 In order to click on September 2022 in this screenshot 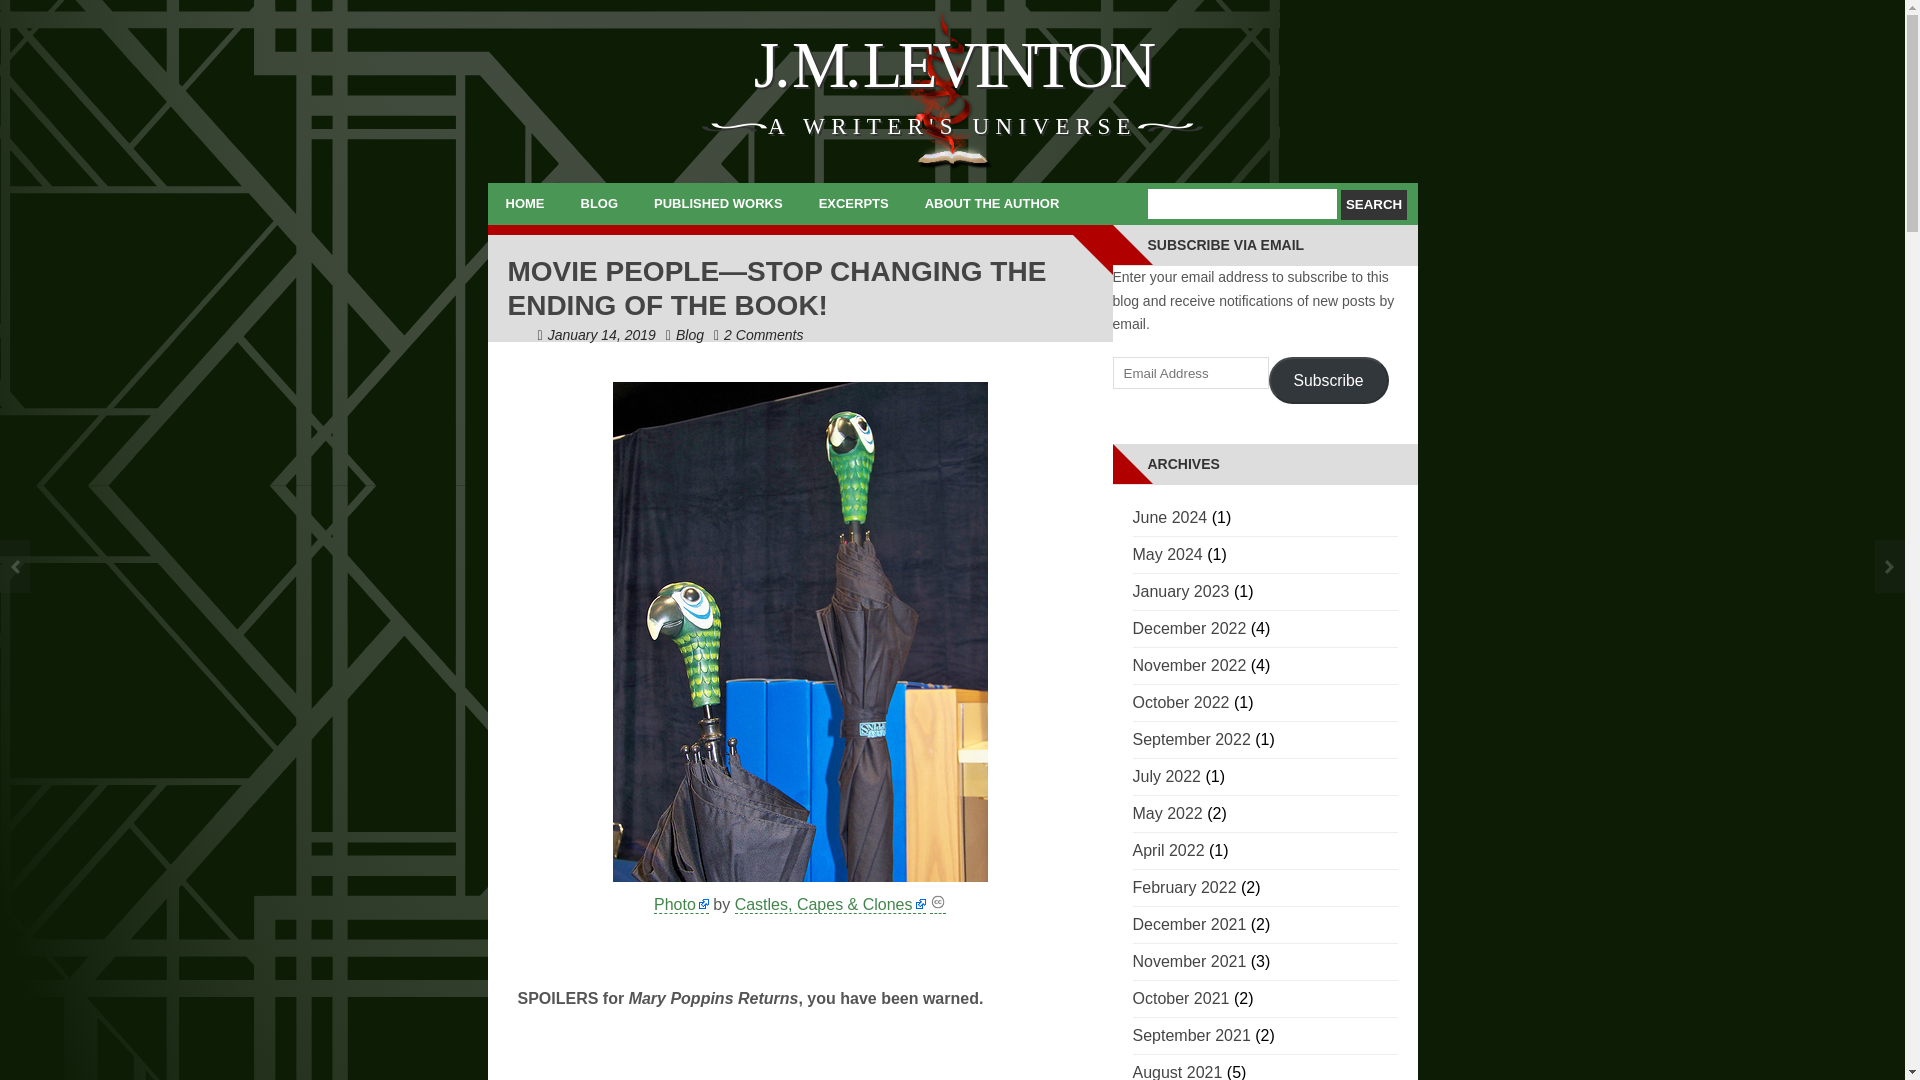, I will do `click(1190, 740)`.